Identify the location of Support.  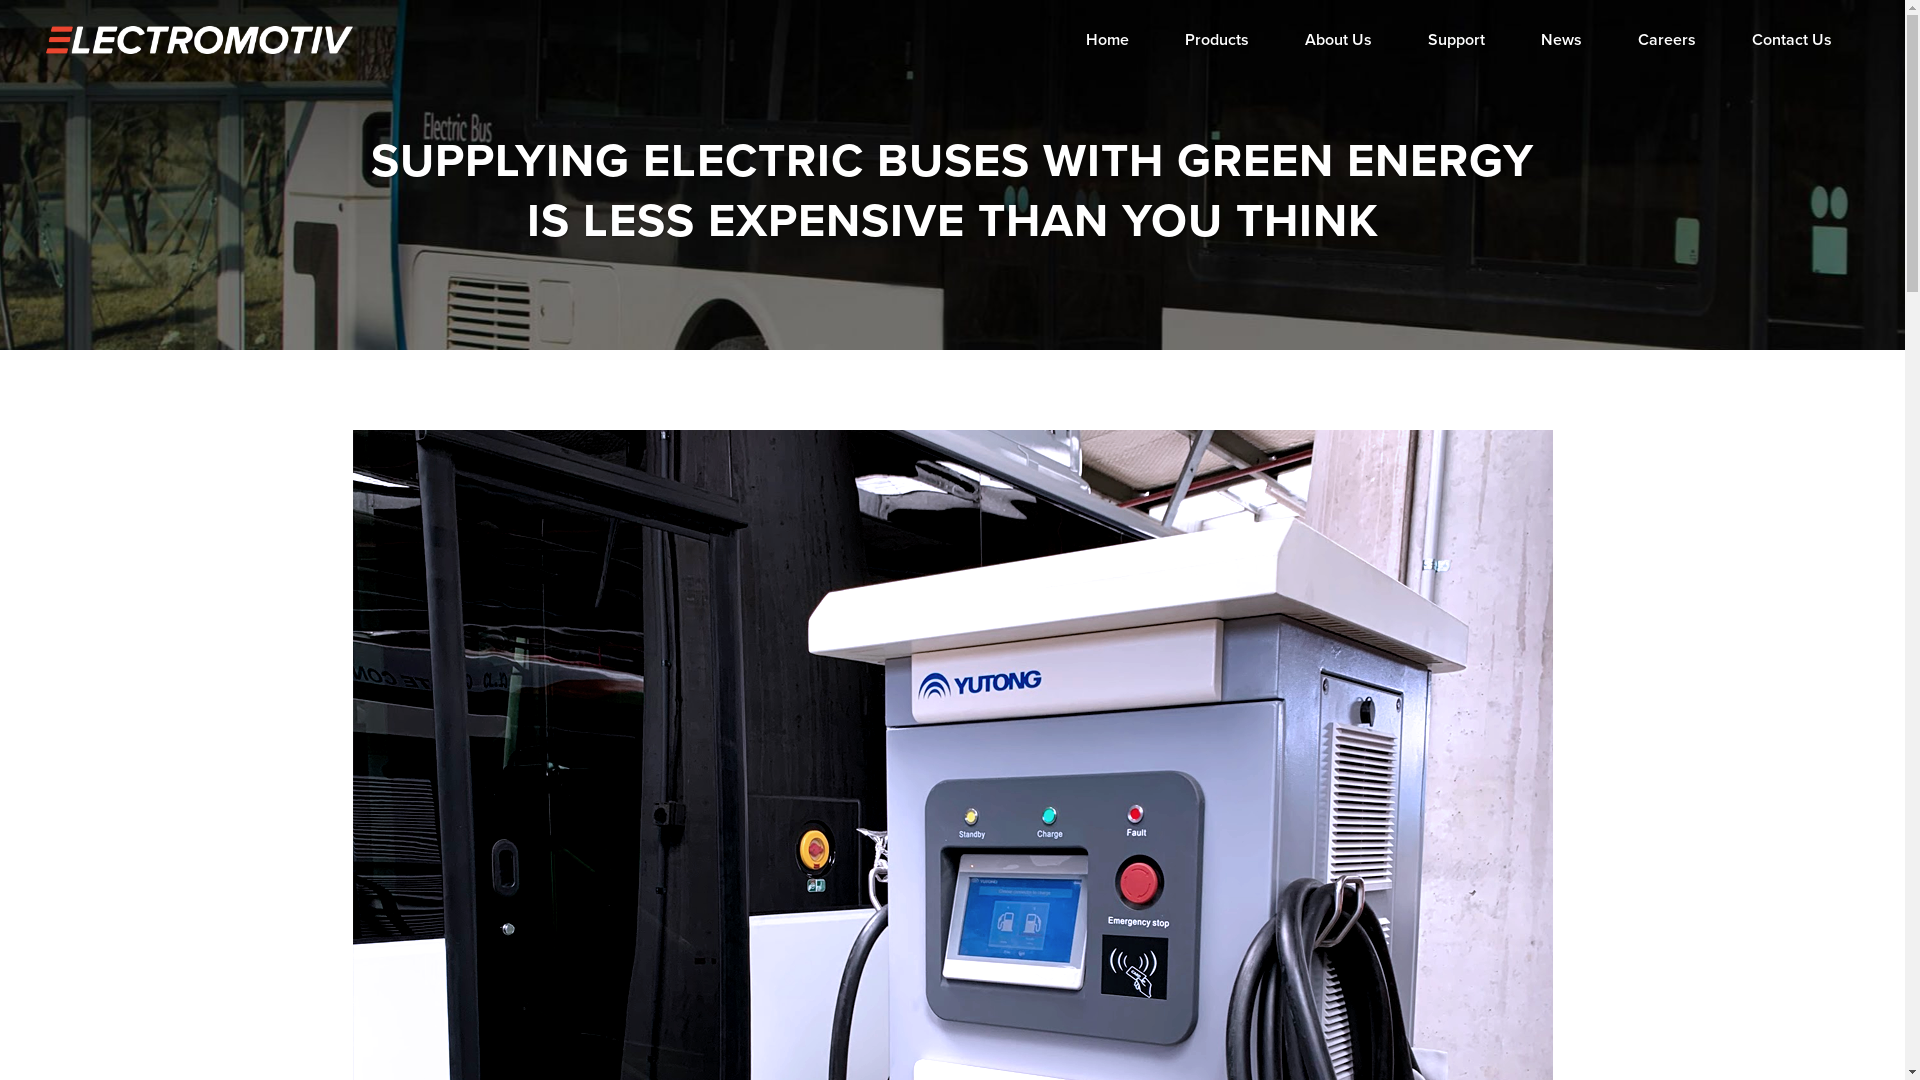
(1110, 876).